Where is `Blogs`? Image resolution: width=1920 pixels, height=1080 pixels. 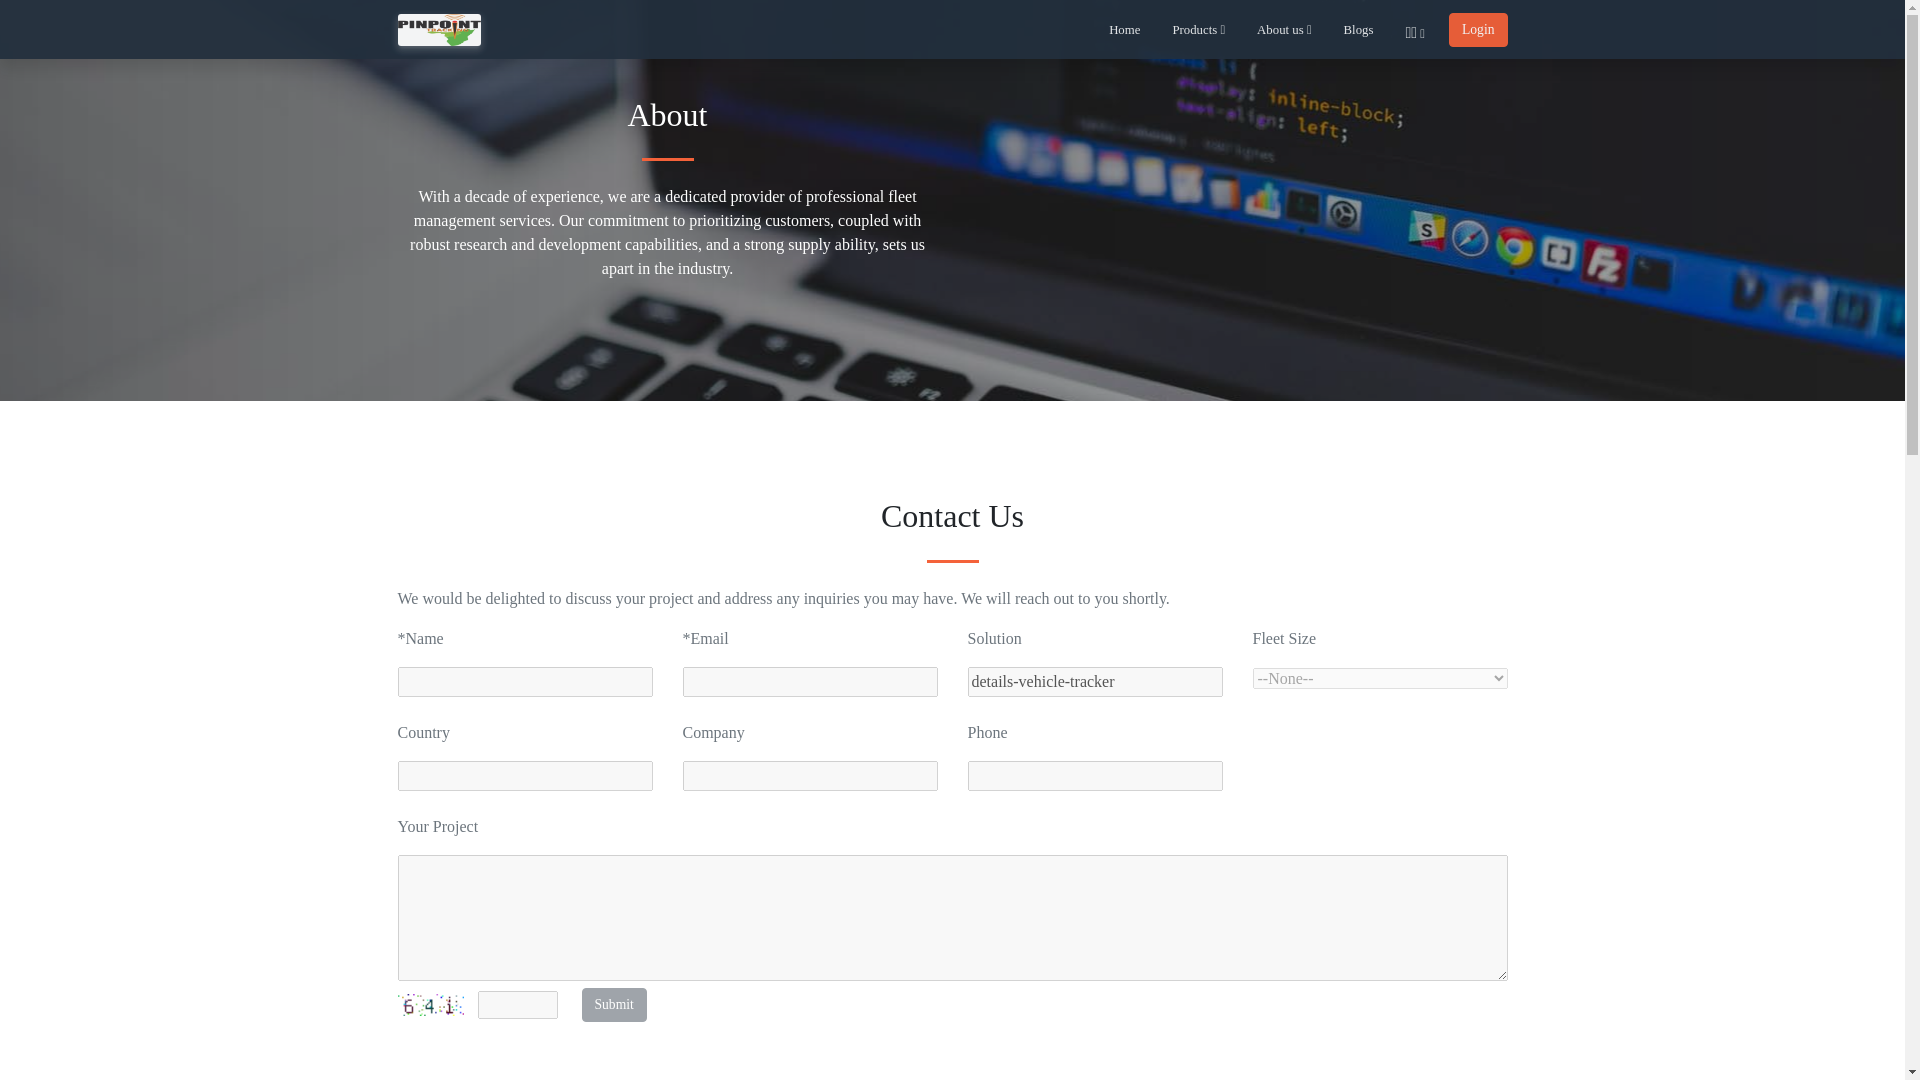 Blogs is located at coordinates (1359, 24).